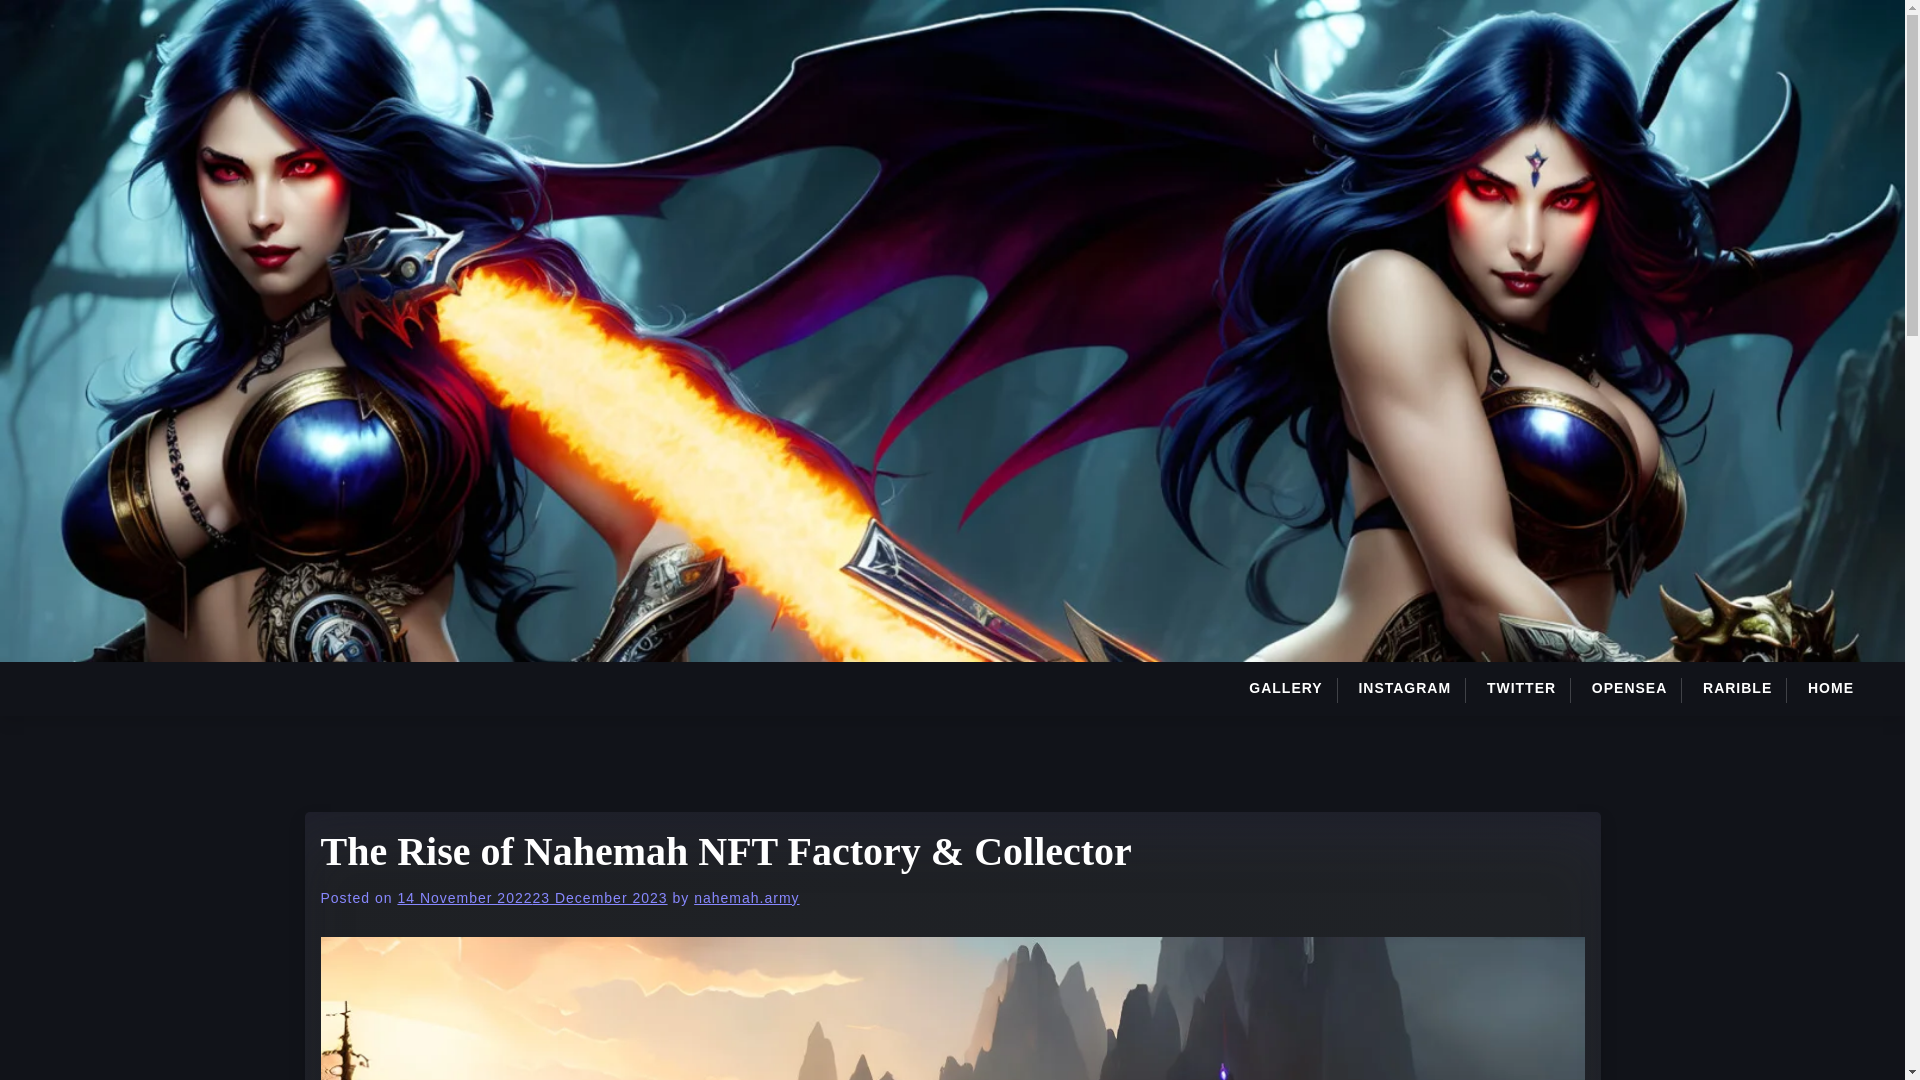 The image size is (1920, 1080). I want to click on INSTAGRAM, so click(1404, 689).